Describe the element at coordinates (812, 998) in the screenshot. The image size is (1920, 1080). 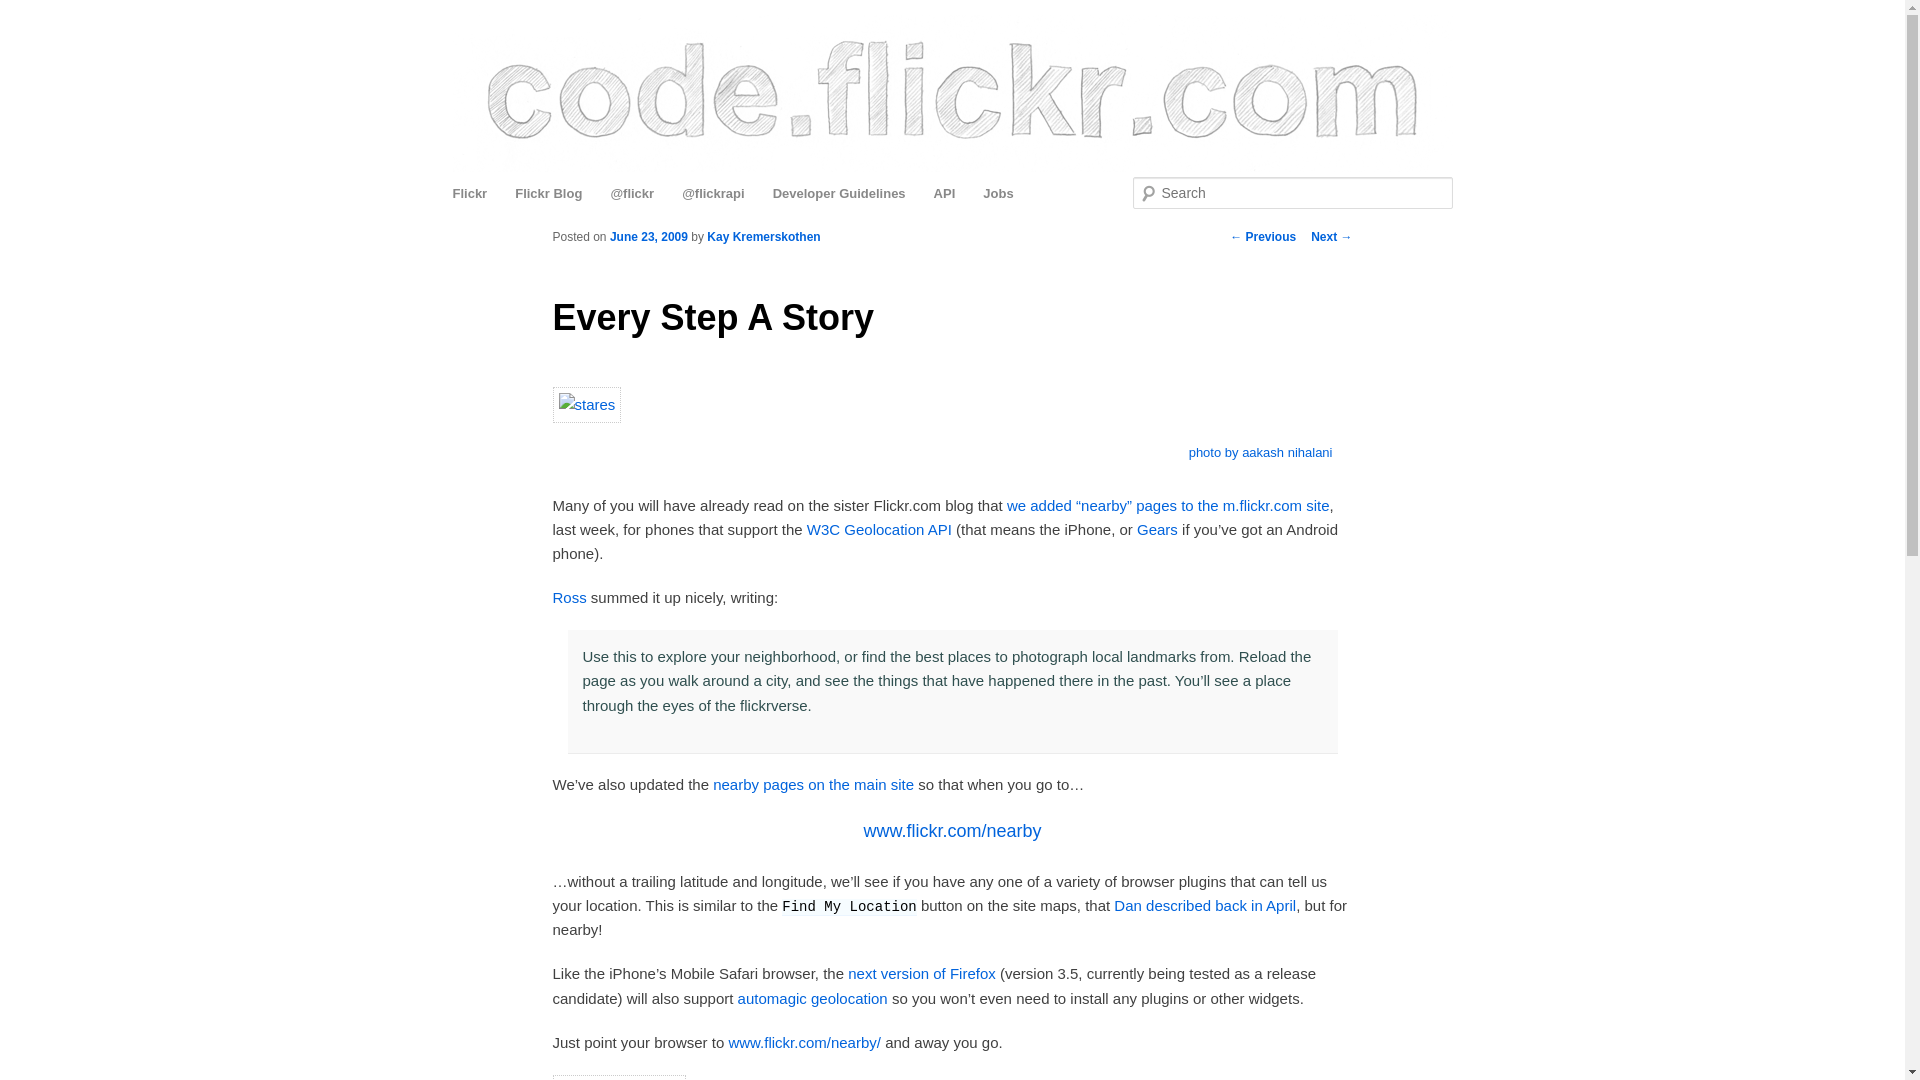
I see `automagic geolocation` at that location.